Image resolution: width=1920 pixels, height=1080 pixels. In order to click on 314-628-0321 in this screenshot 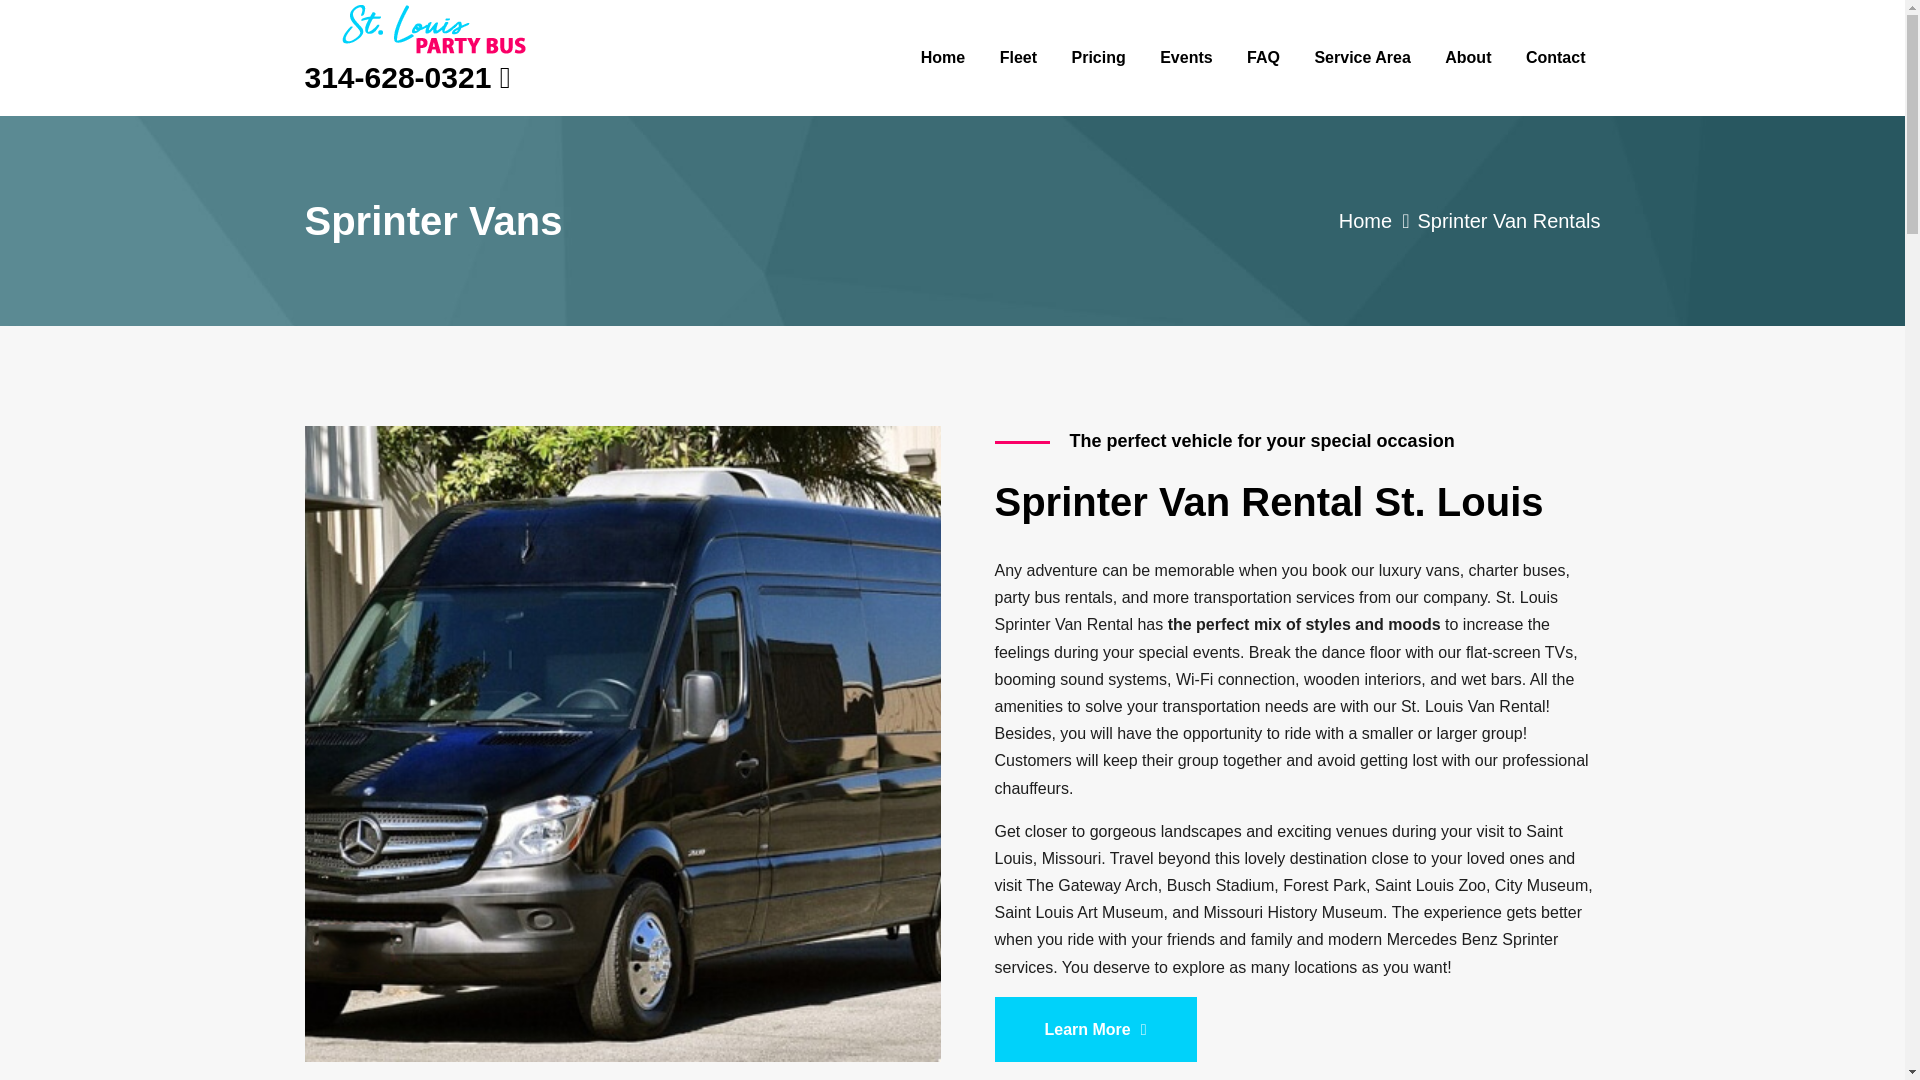, I will do `click(397, 78)`.